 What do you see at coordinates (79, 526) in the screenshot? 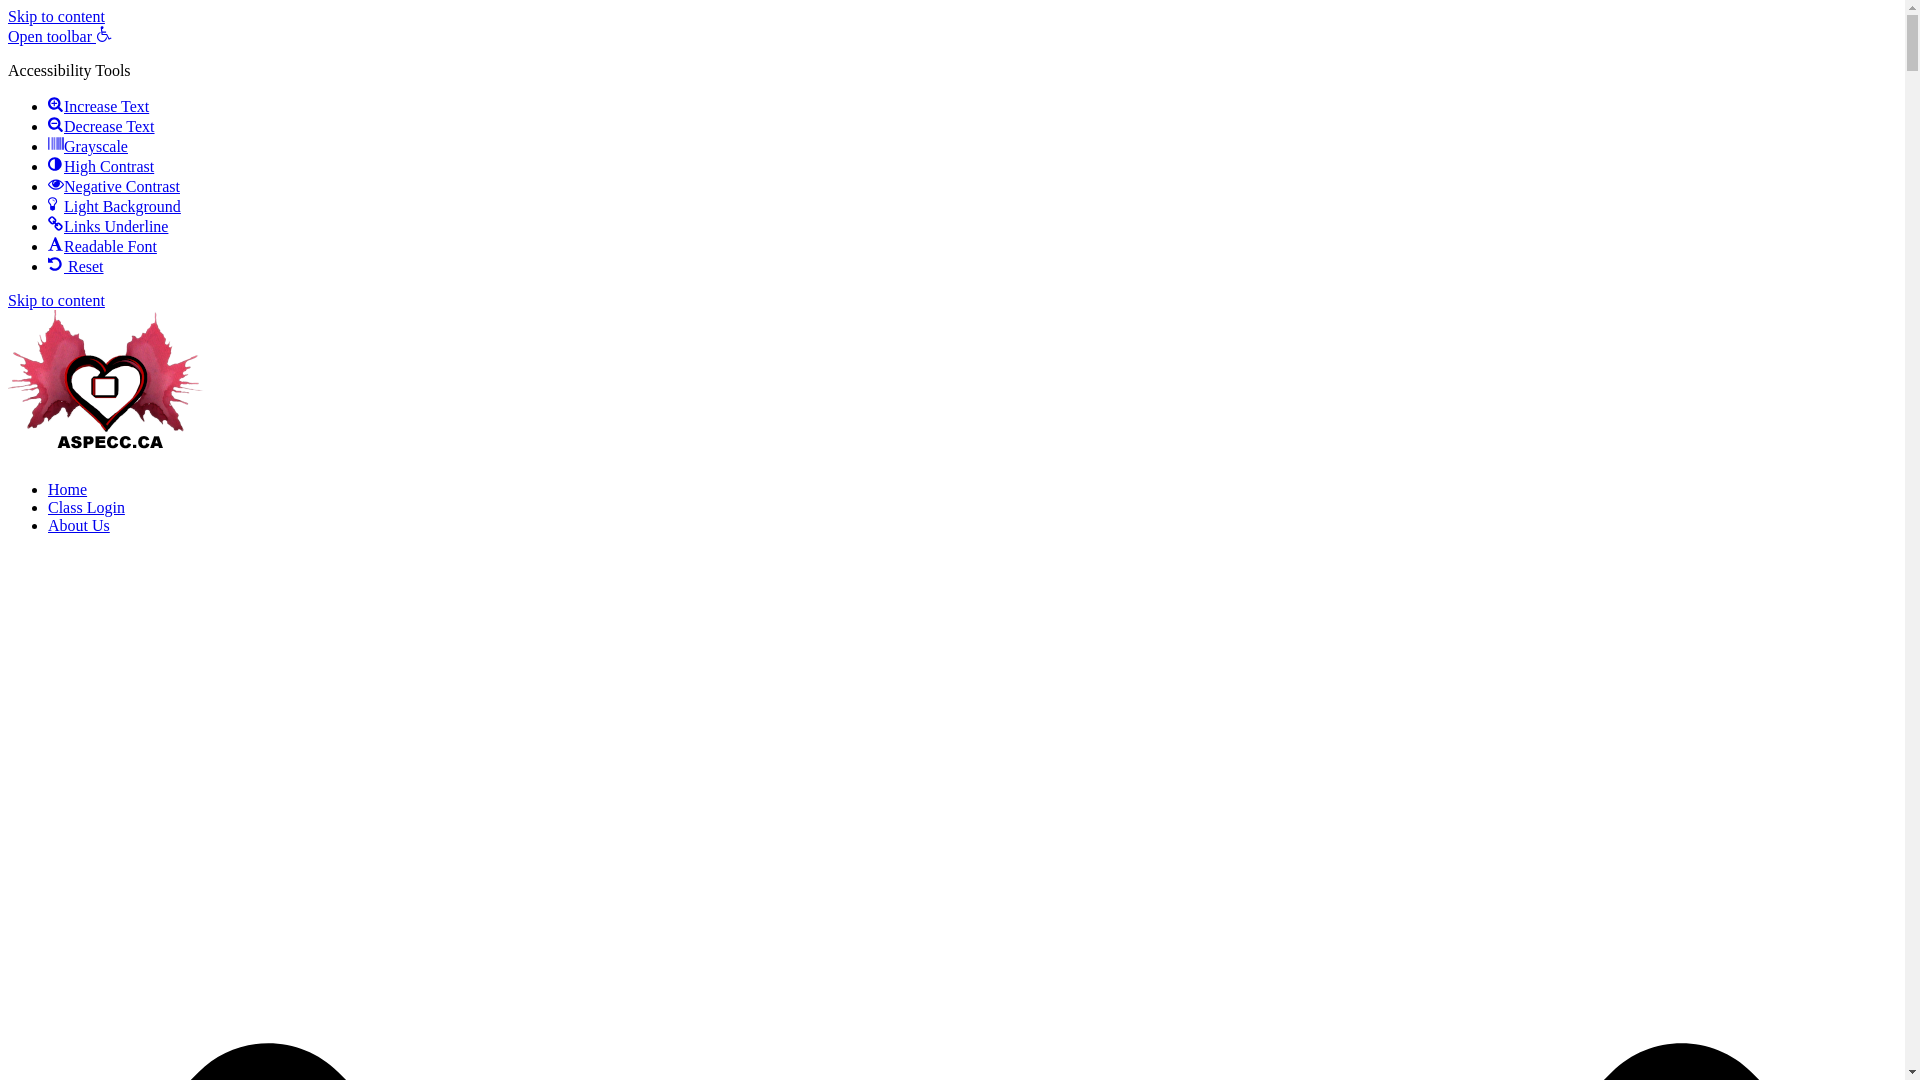
I see `About Us` at bounding box center [79, 526].